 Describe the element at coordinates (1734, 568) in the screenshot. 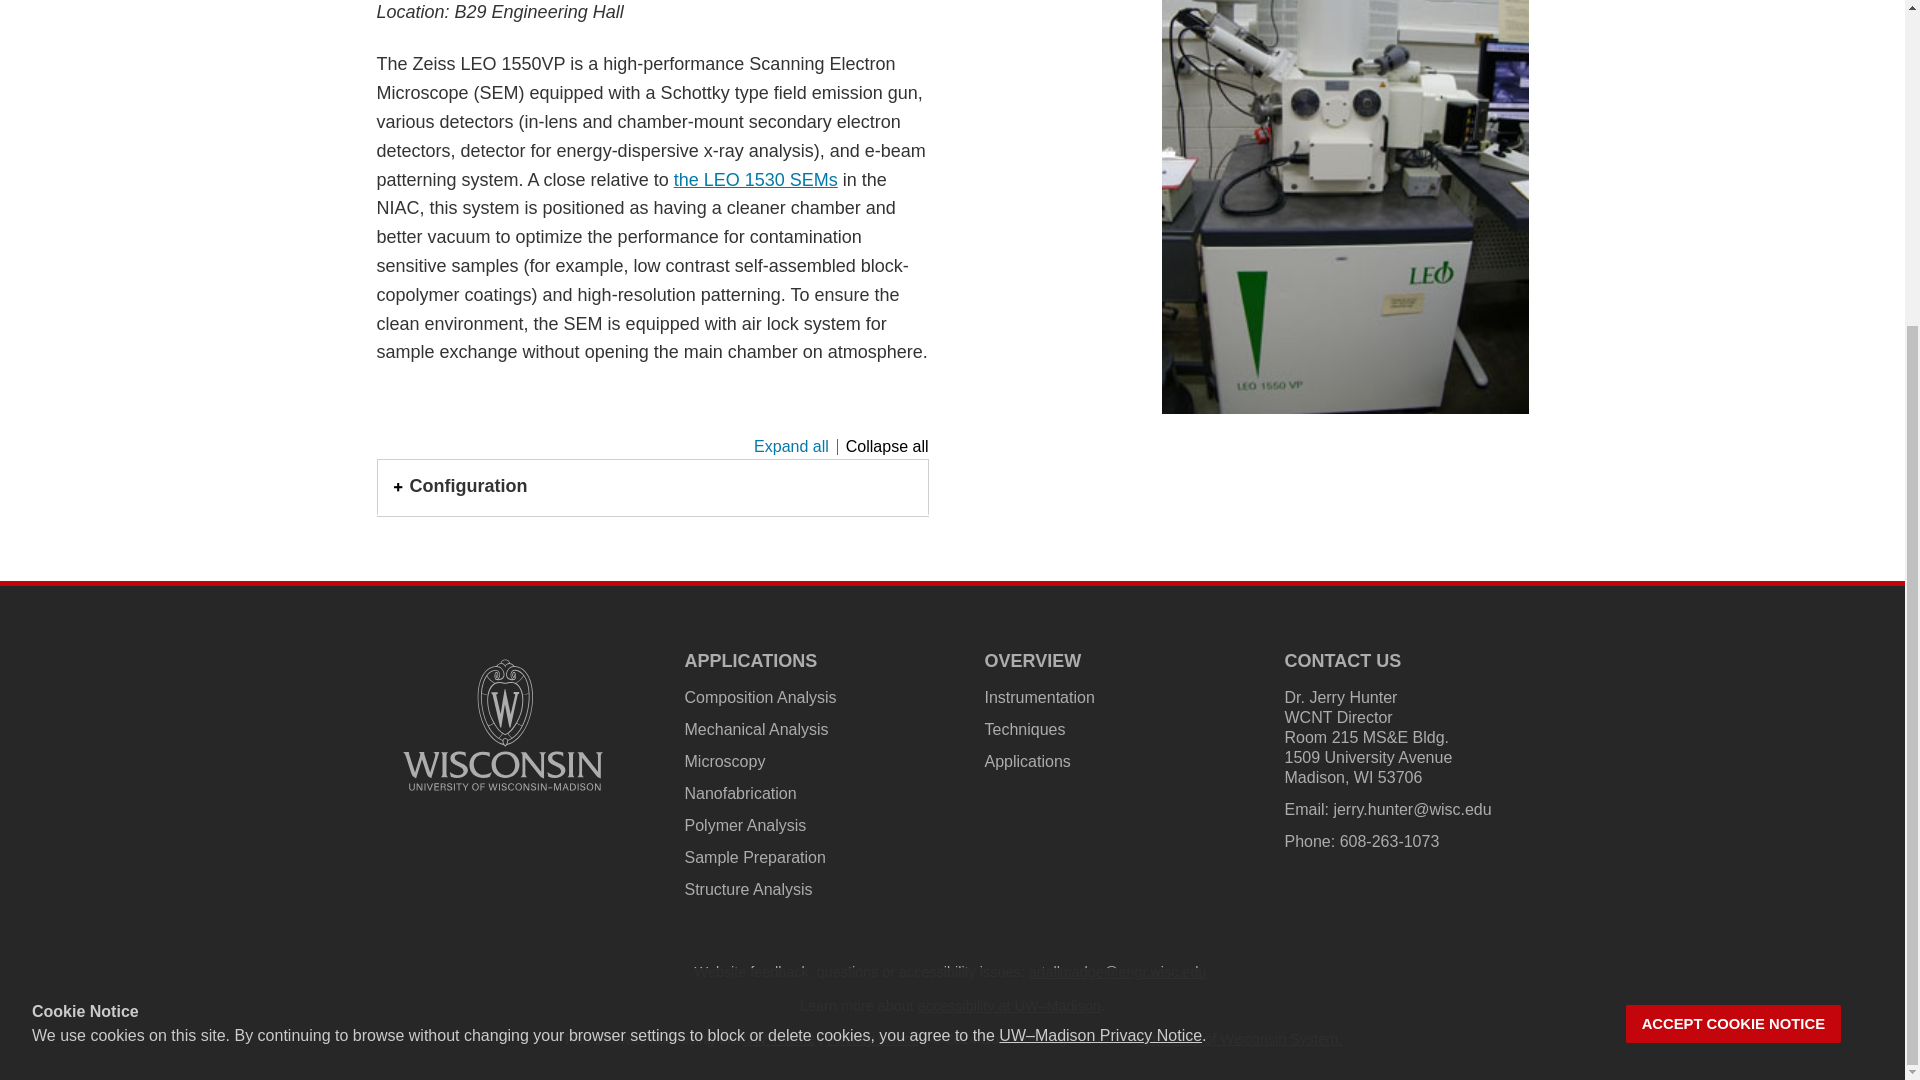

I see `ACCEPT COOKIE NOTICE` at that location.